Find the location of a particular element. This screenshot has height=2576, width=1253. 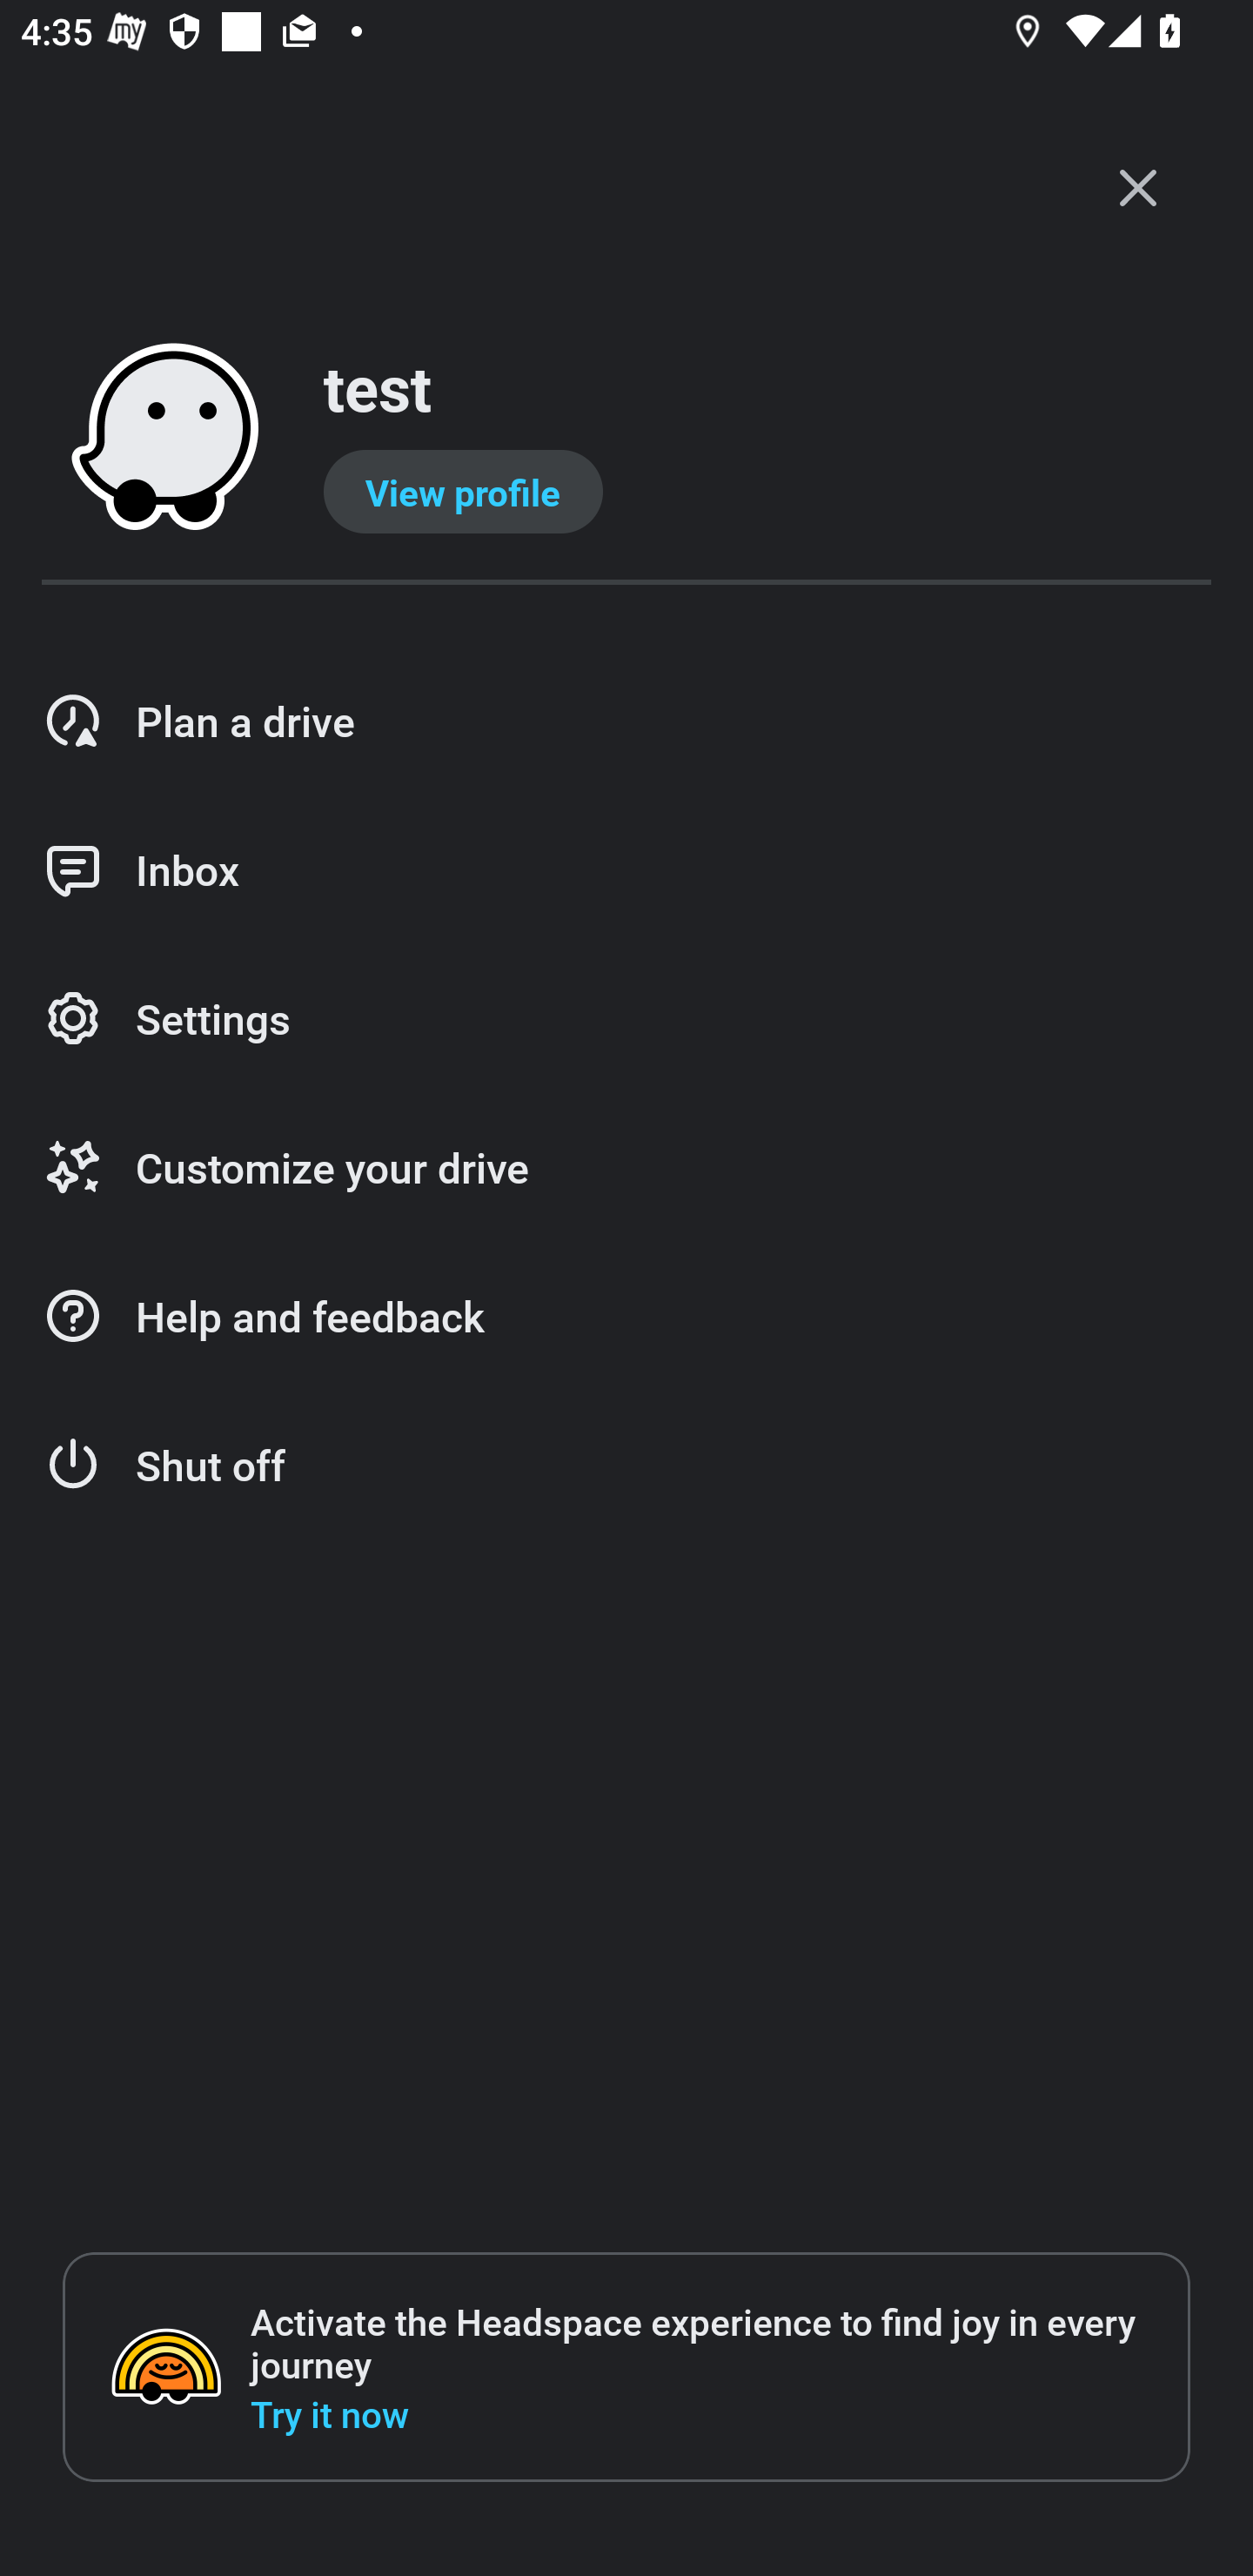

ACTION_CELL_ICON Plan a drive ACTION_CELL_TEXT is located at coordinates (626, 721).